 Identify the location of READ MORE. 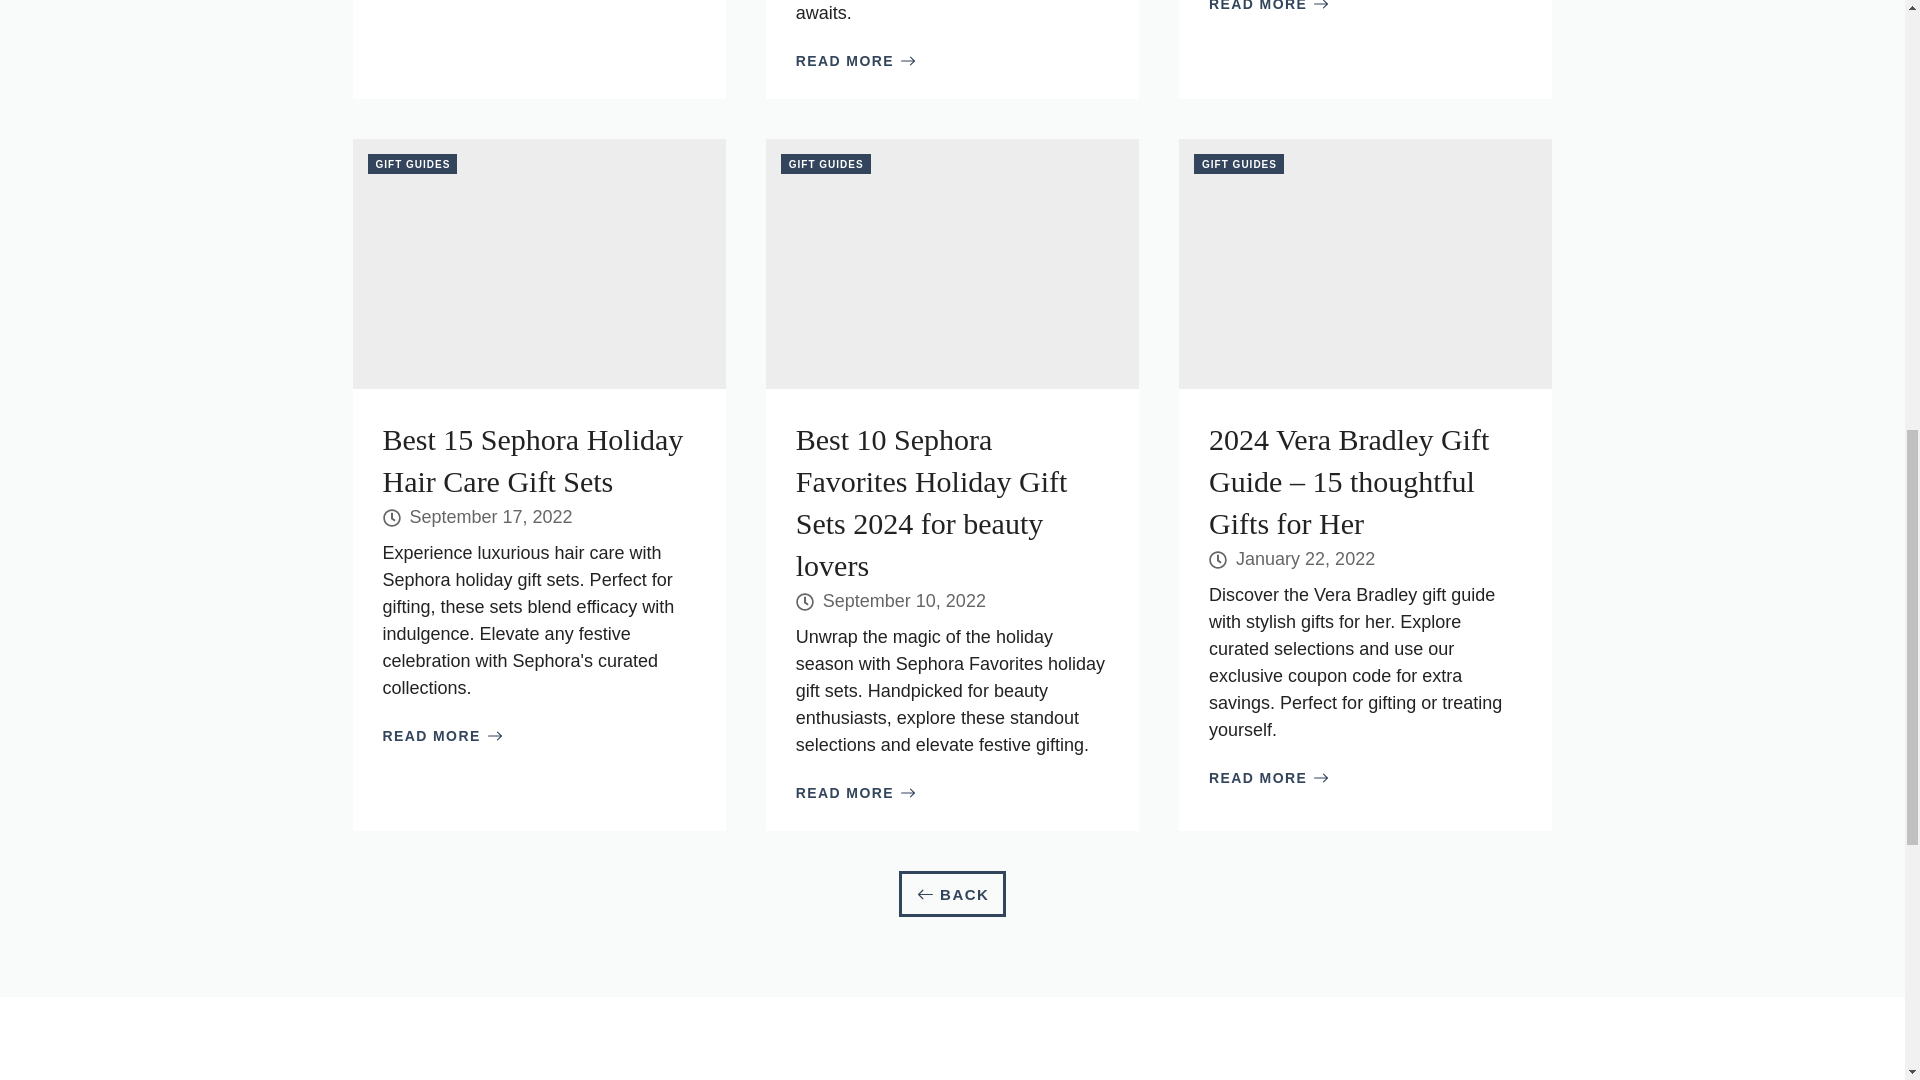
(1268, 778).